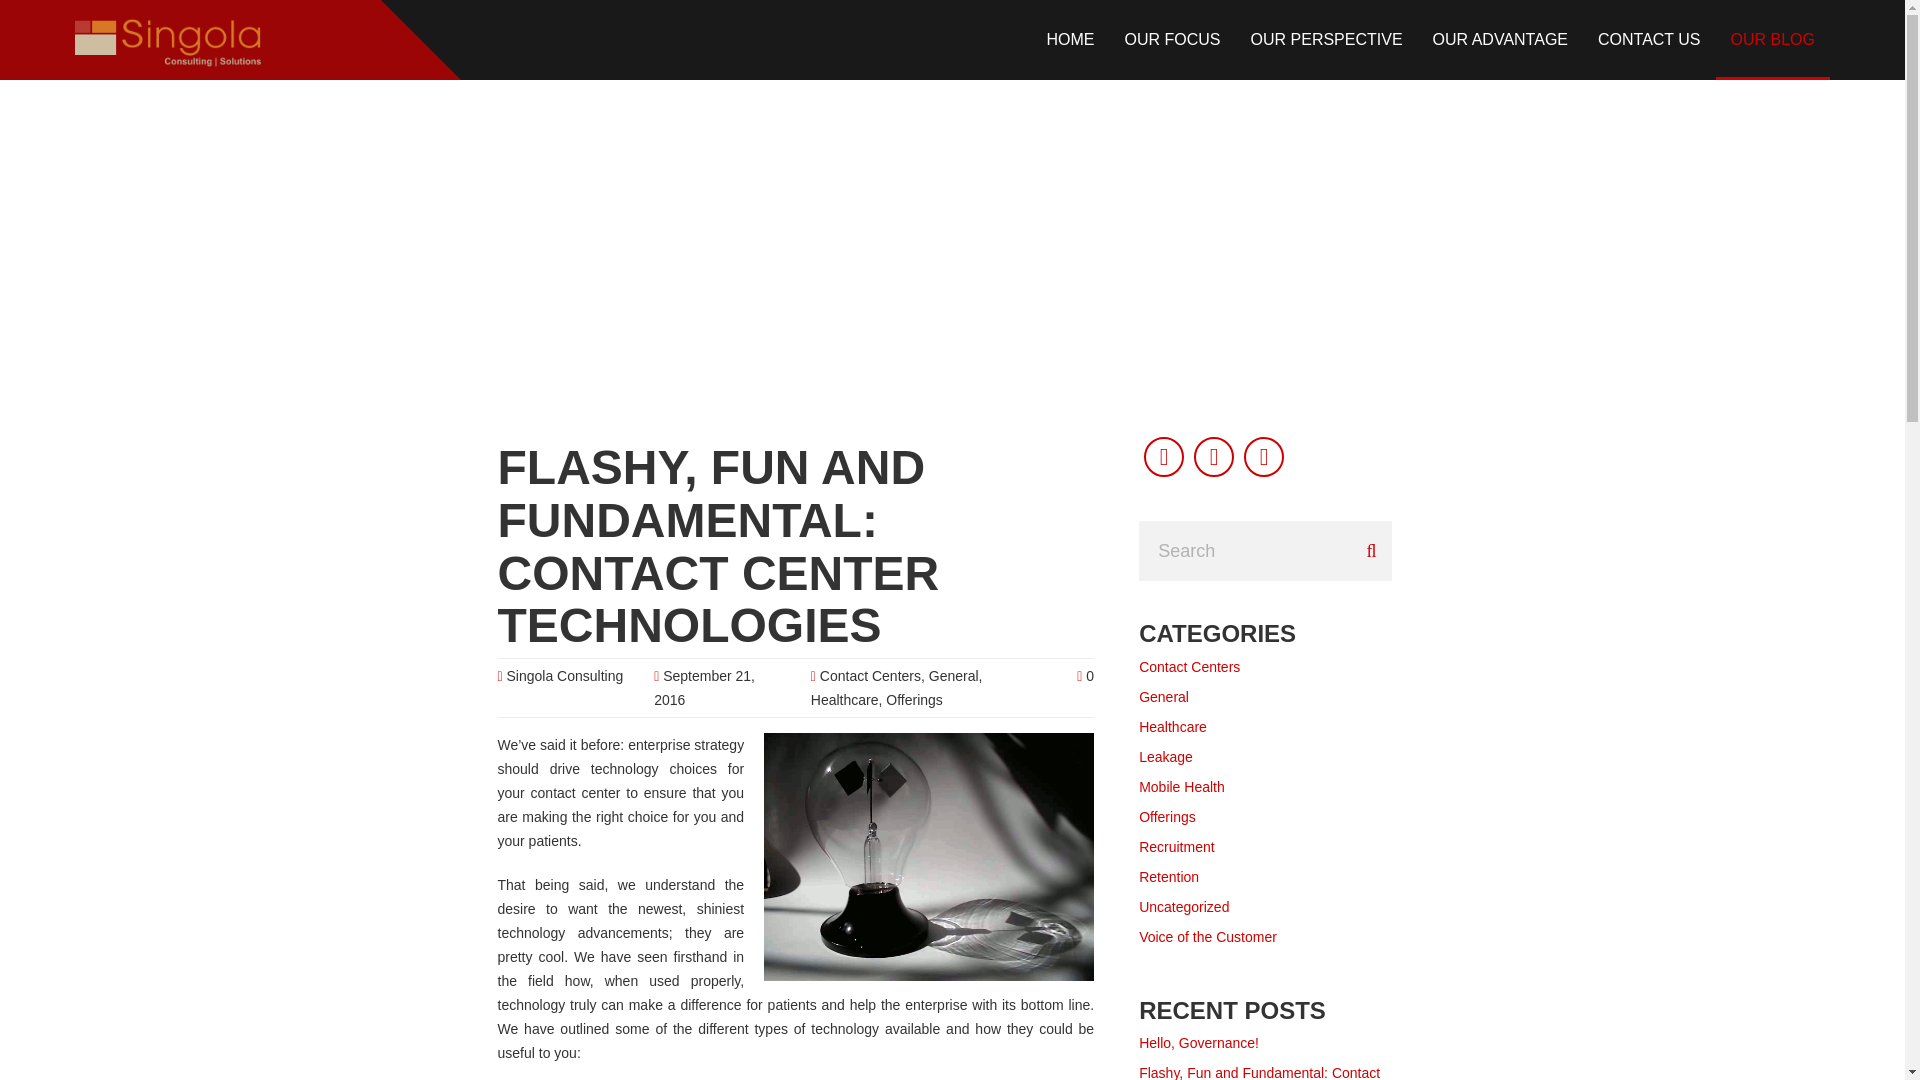 This screenshot has width=1920, height=1080. What do you see at coordinates (565, 676) in the screenshot?
I see `Singola Consulting` at bounding box center [565, 676].